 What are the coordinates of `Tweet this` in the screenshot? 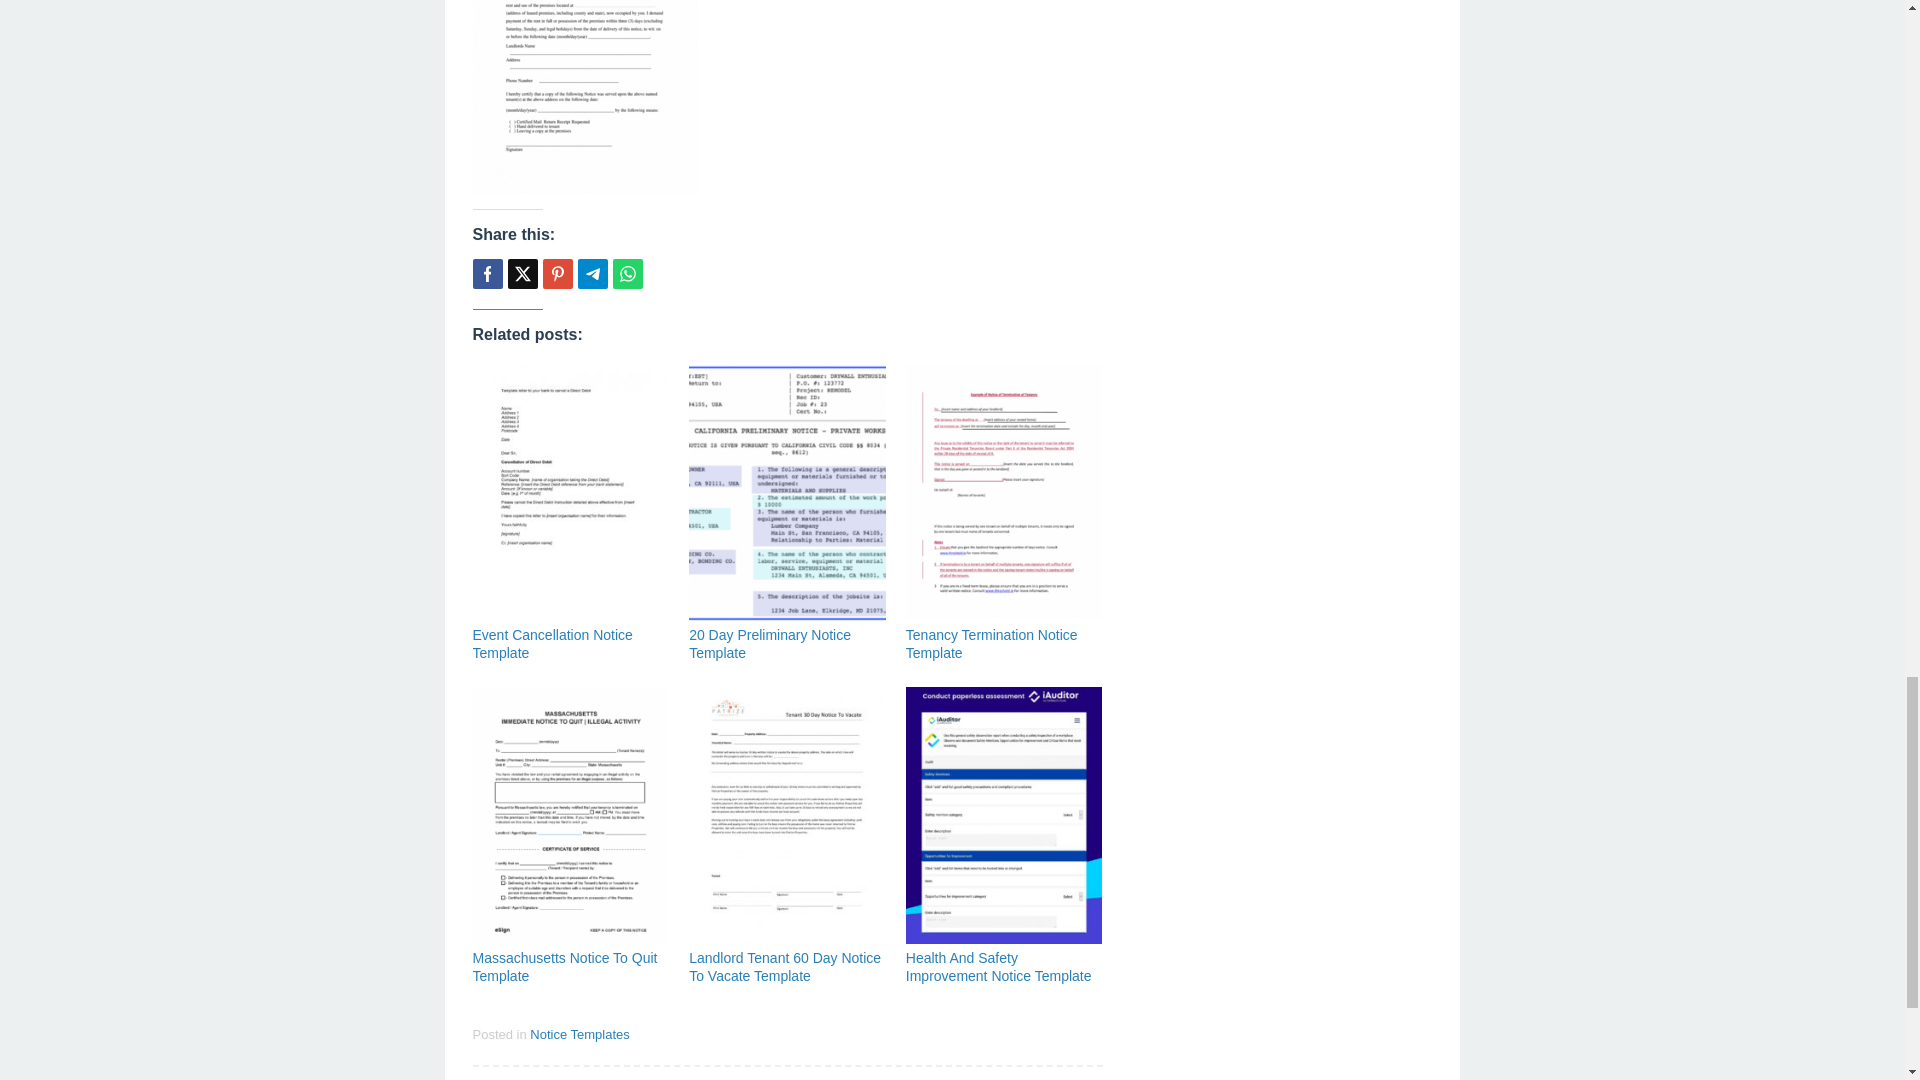 It's located at (522, 274).